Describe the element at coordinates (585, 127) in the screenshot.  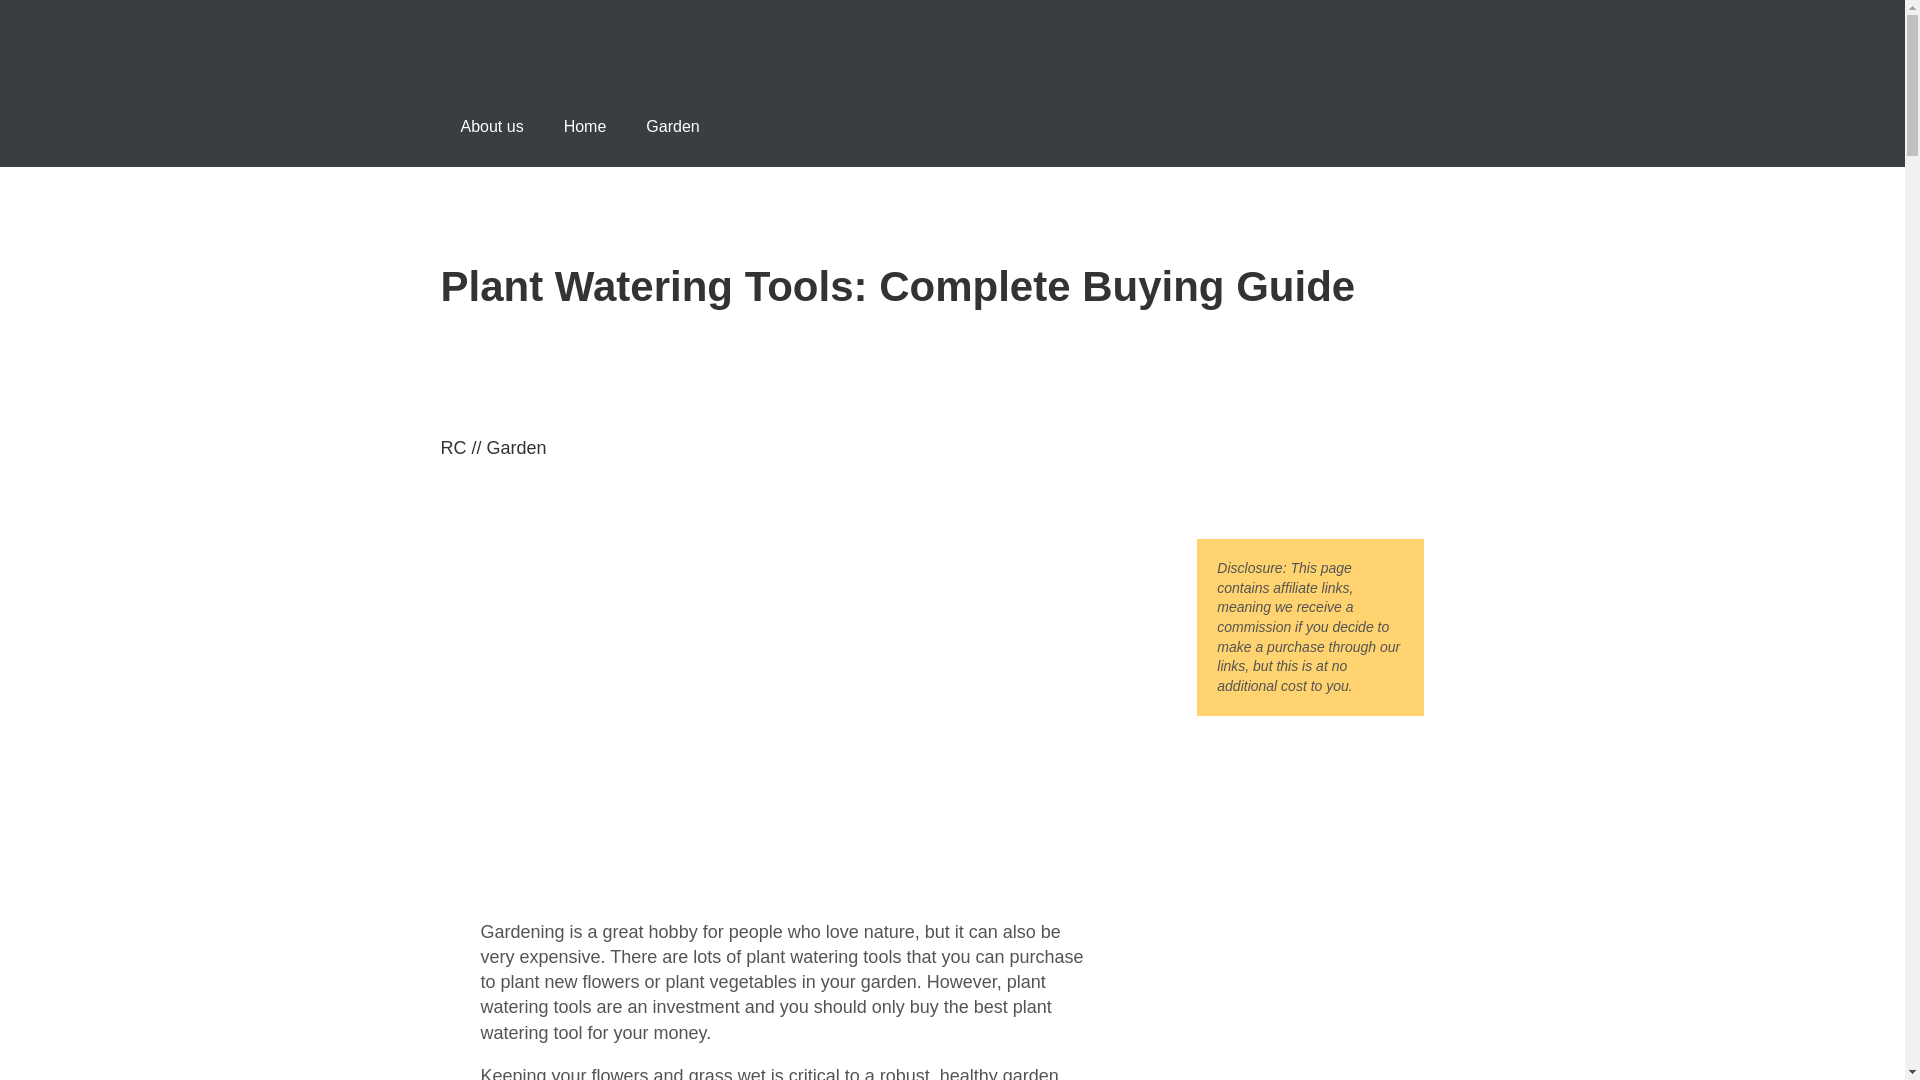
I see `Home` at that location.